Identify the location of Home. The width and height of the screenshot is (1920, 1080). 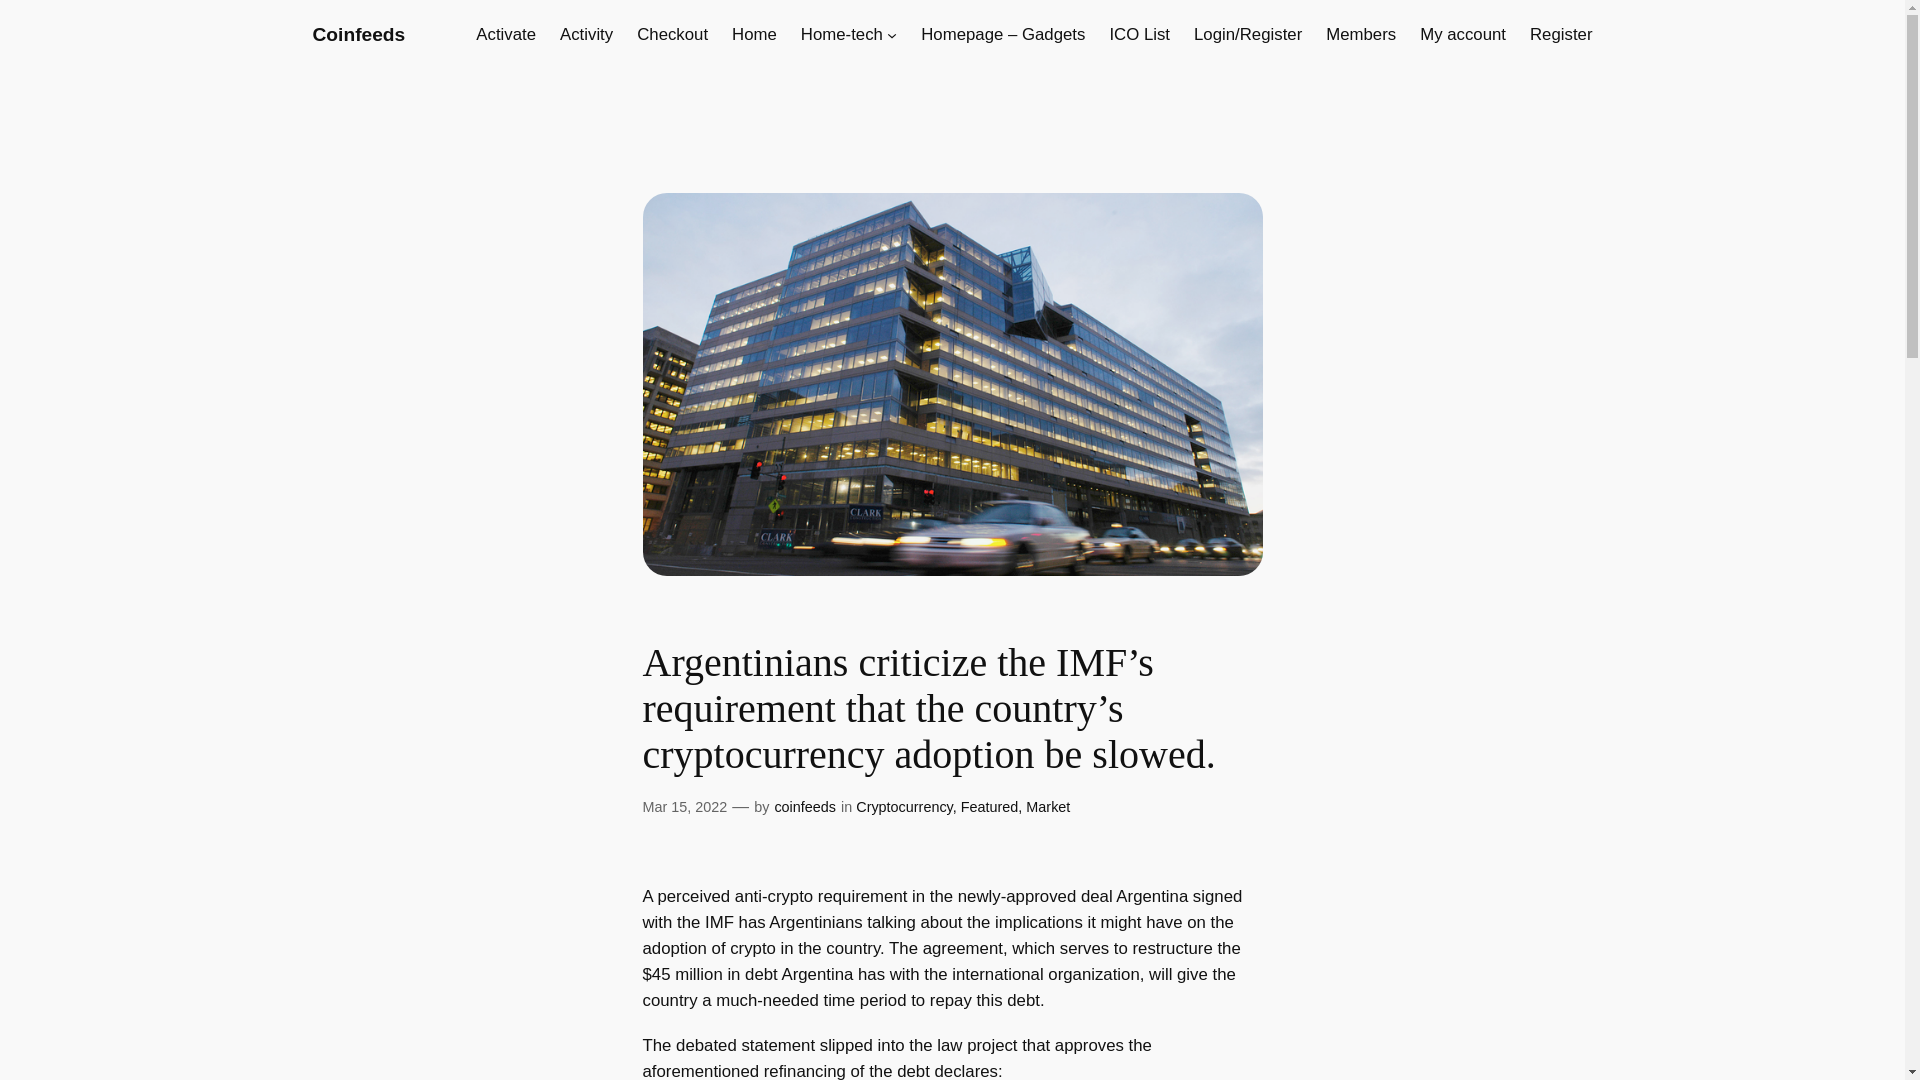
(754, 34).